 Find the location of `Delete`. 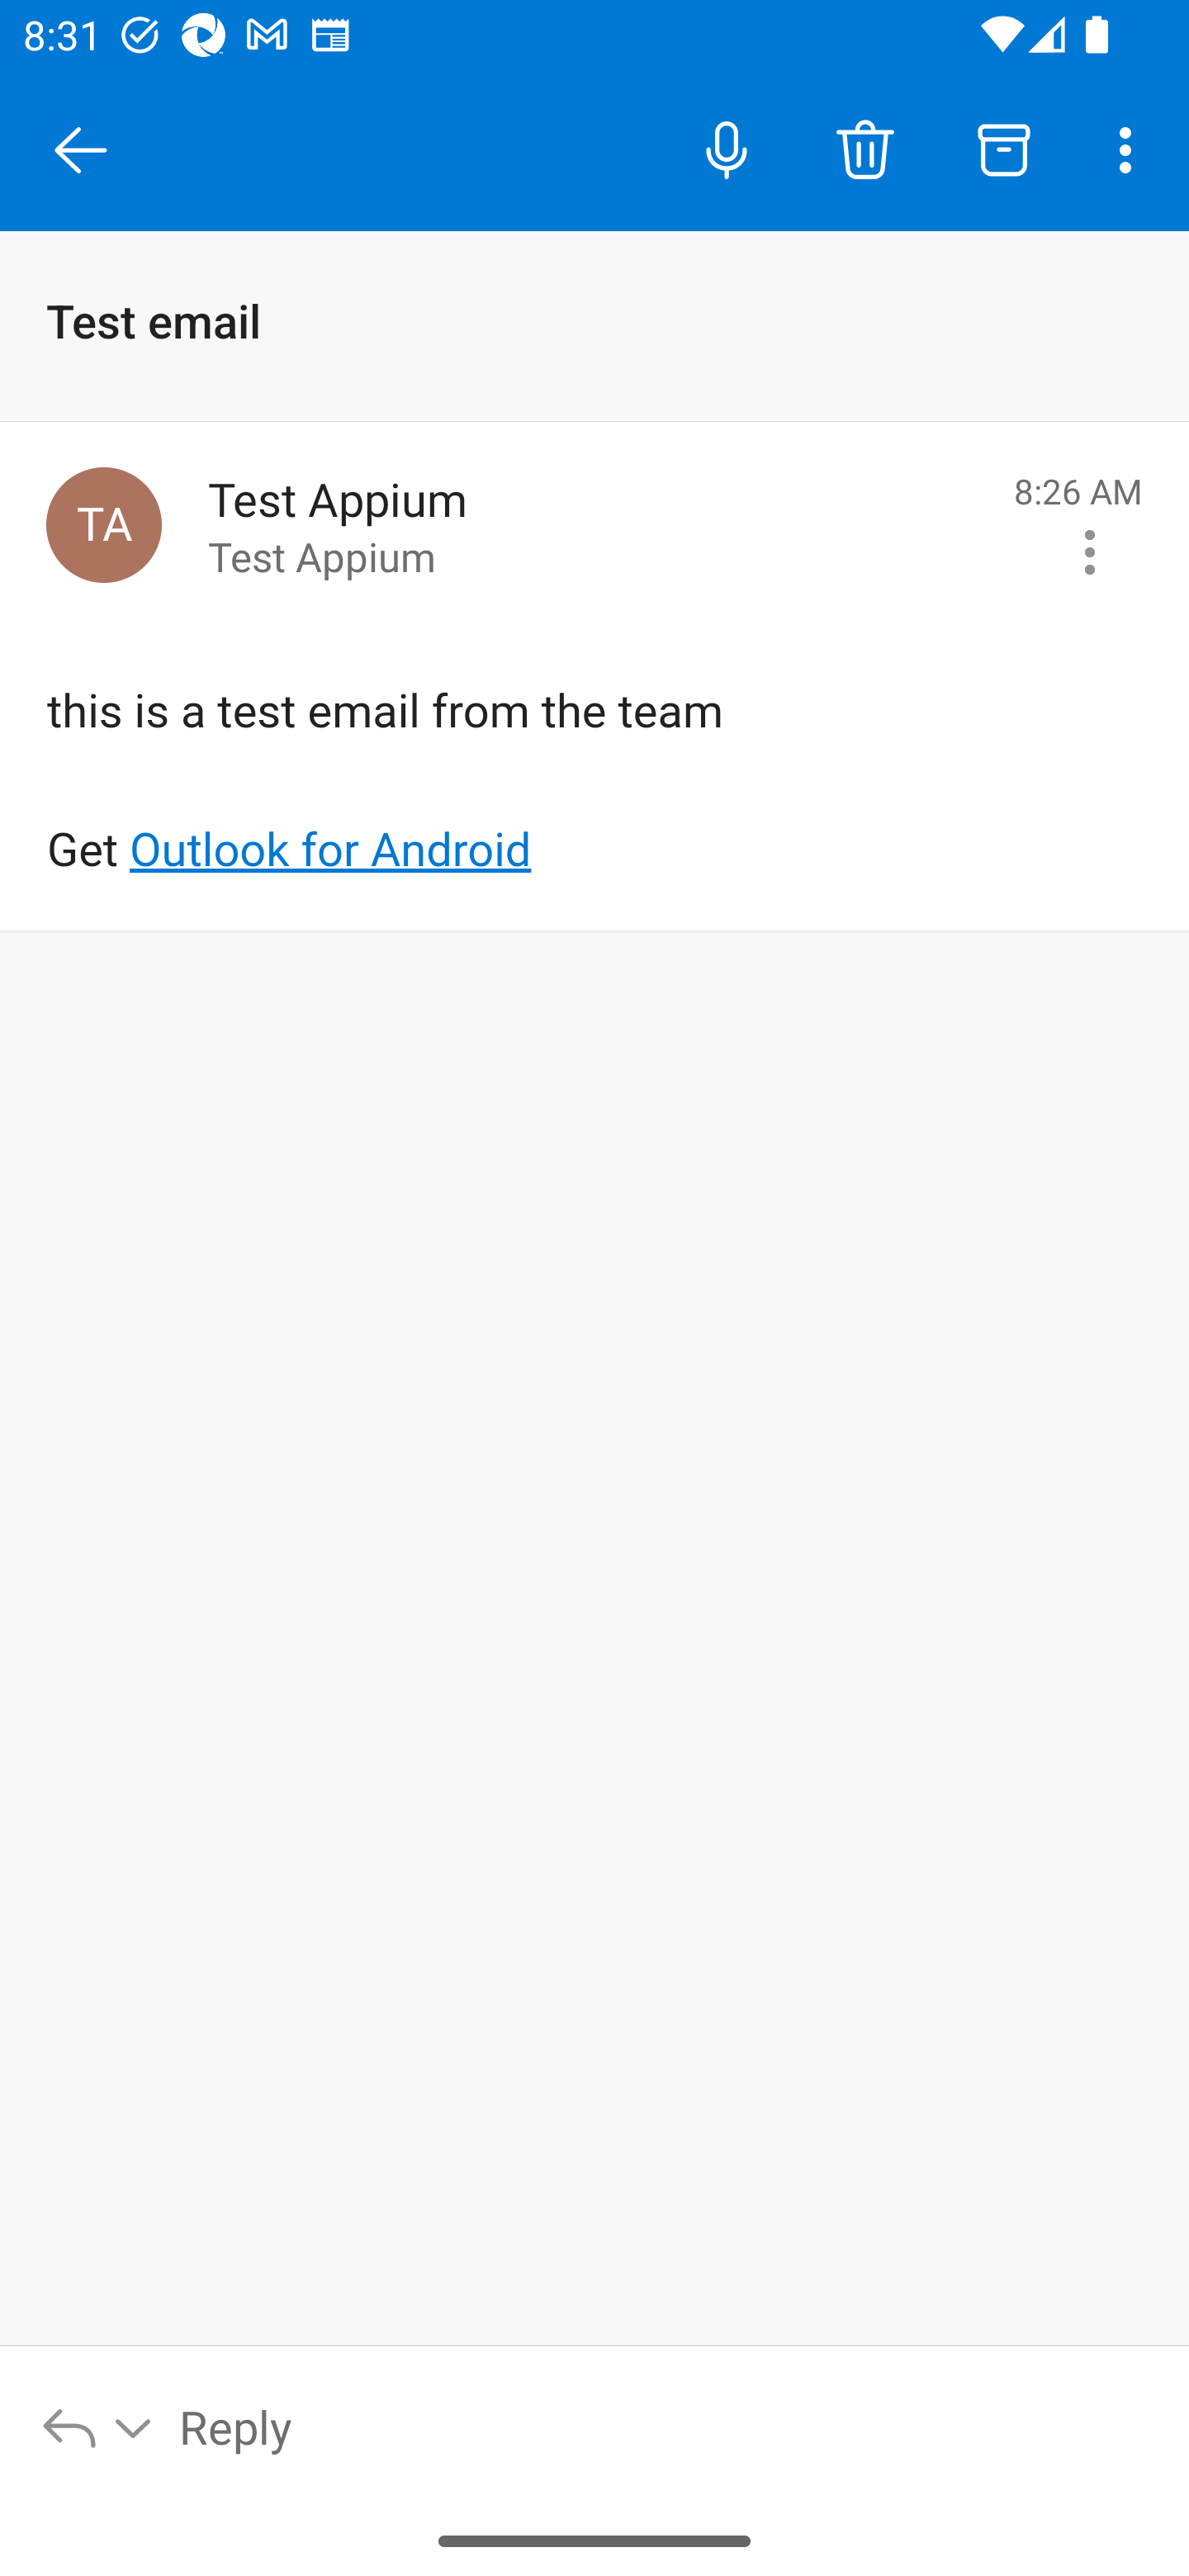

Delete is located at coordinates (865, 149).